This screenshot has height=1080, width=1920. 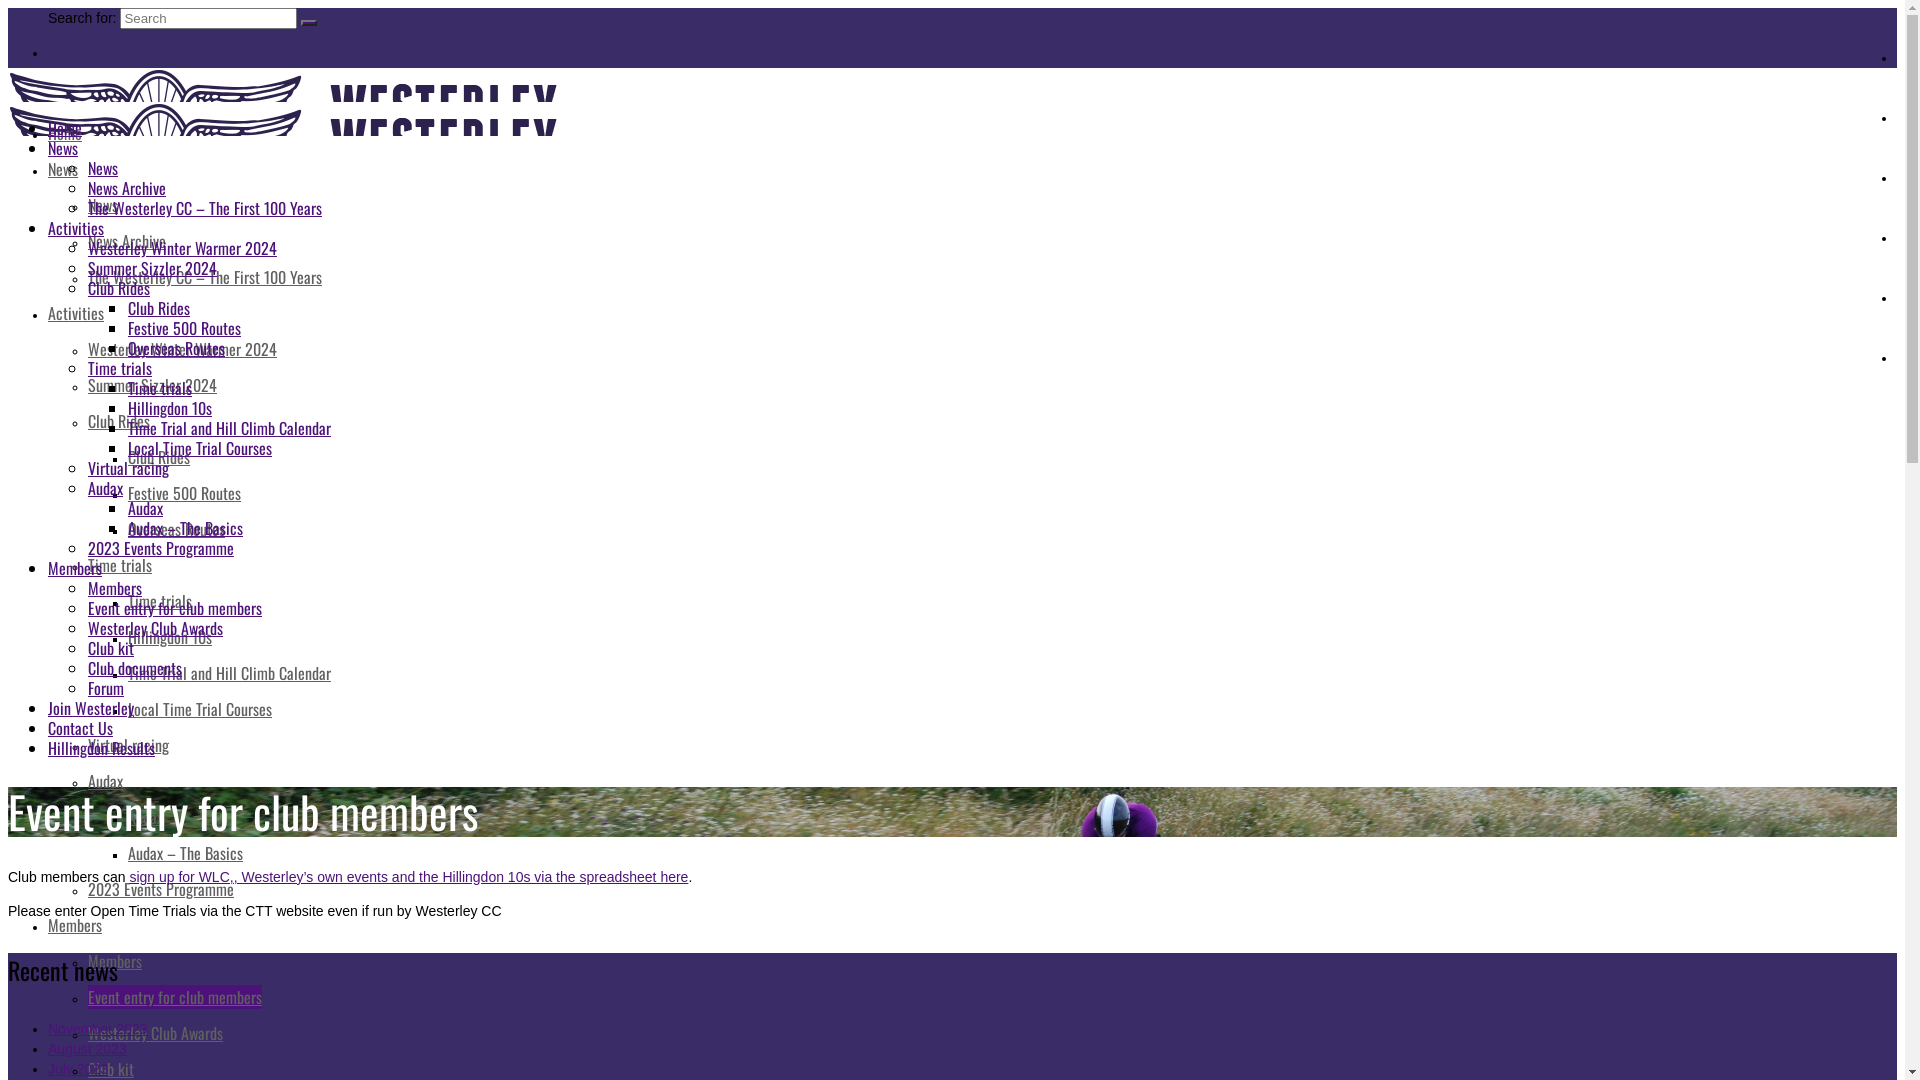 What do you see at coordinates (102, 748) in the screenshot?
I see `Hillingdon Results` at bounding box center [102, 748].